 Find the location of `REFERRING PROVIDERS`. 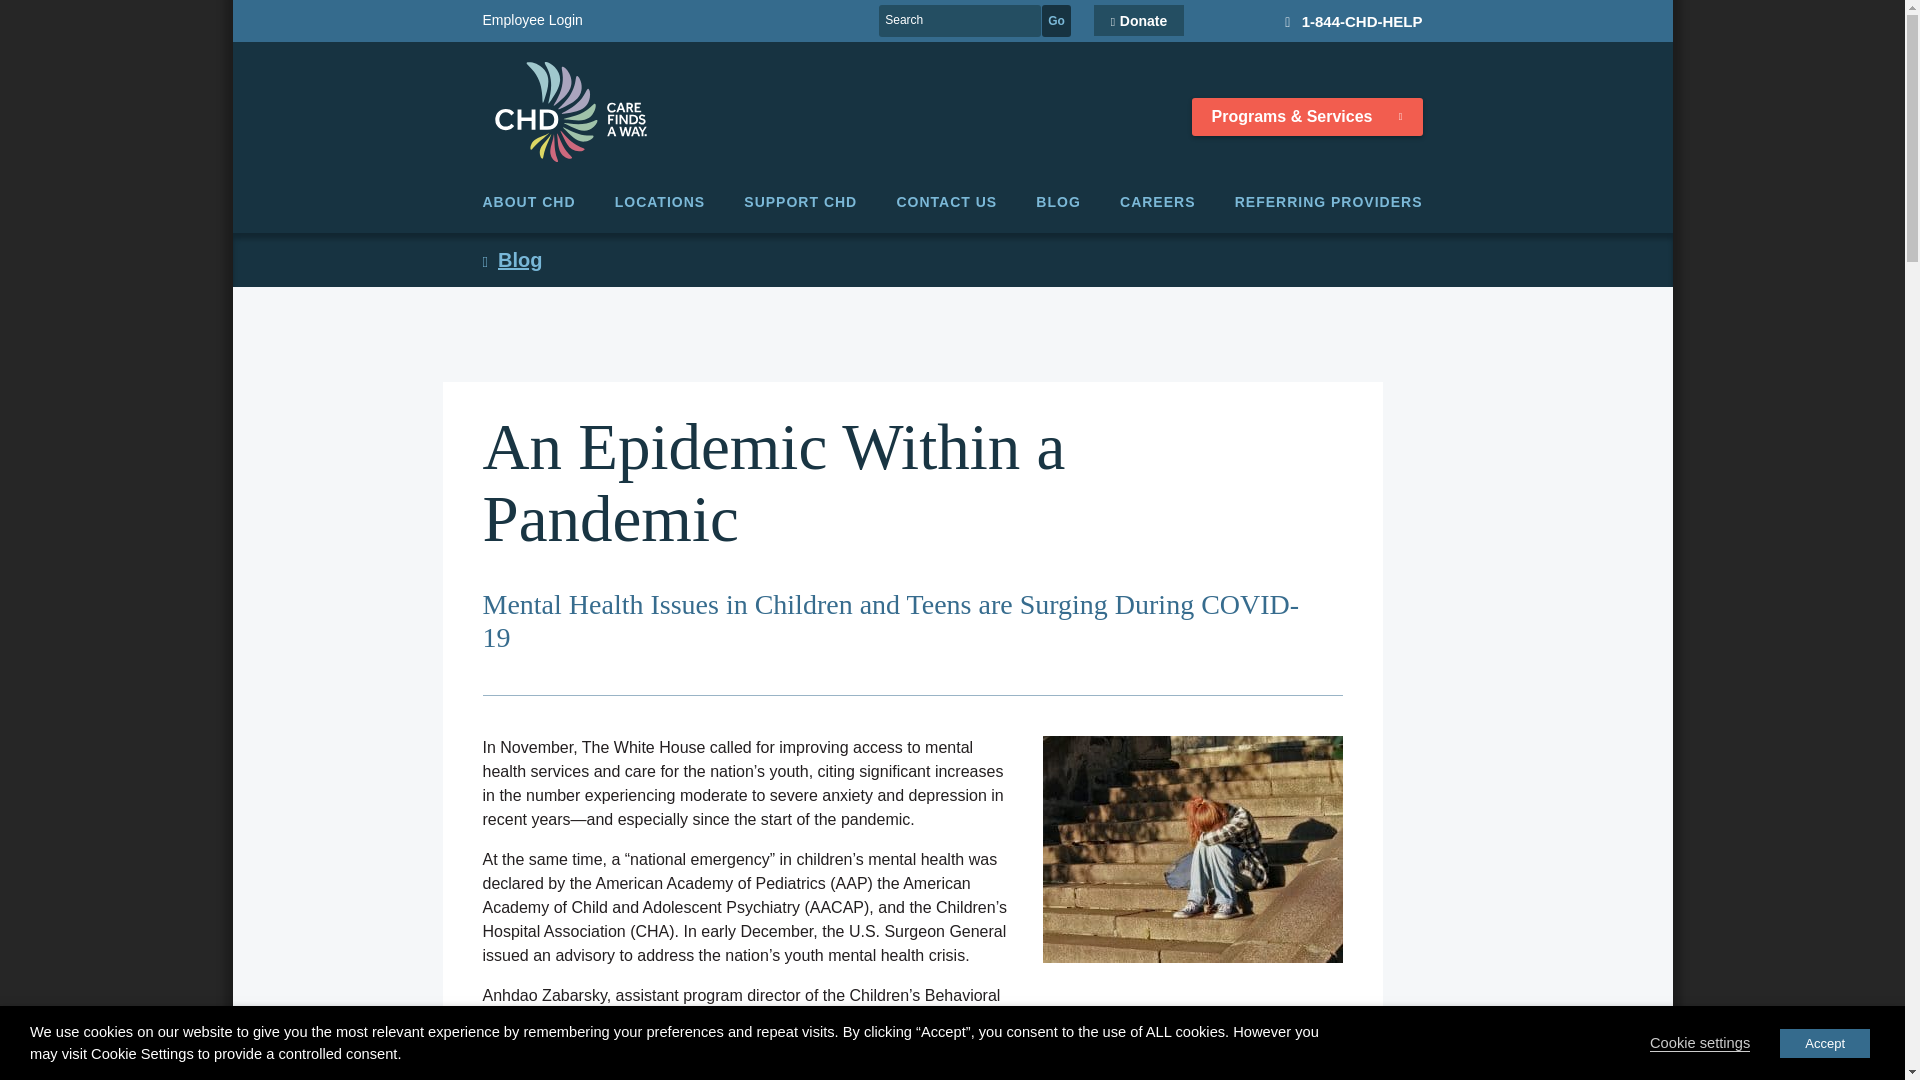

REFERRING PROVIDERS is located at coordinates (1328, 202).